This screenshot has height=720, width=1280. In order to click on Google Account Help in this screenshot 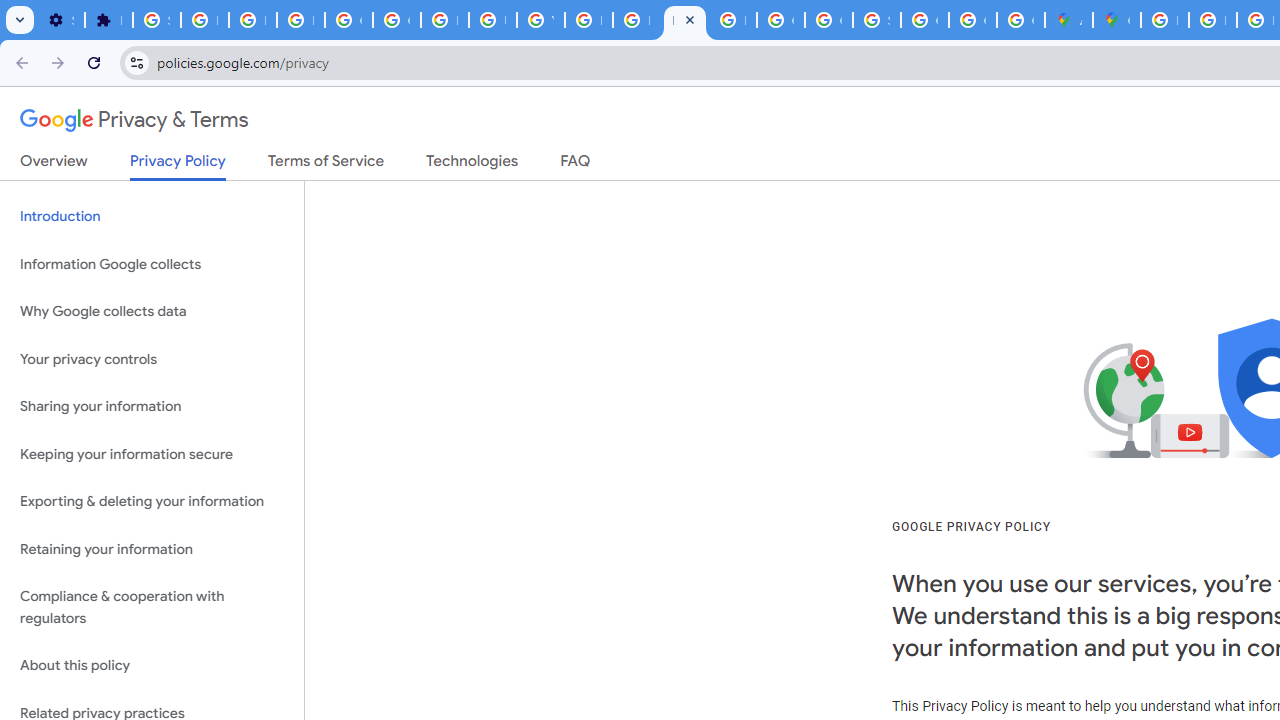, I will do `click(348, 20)`.